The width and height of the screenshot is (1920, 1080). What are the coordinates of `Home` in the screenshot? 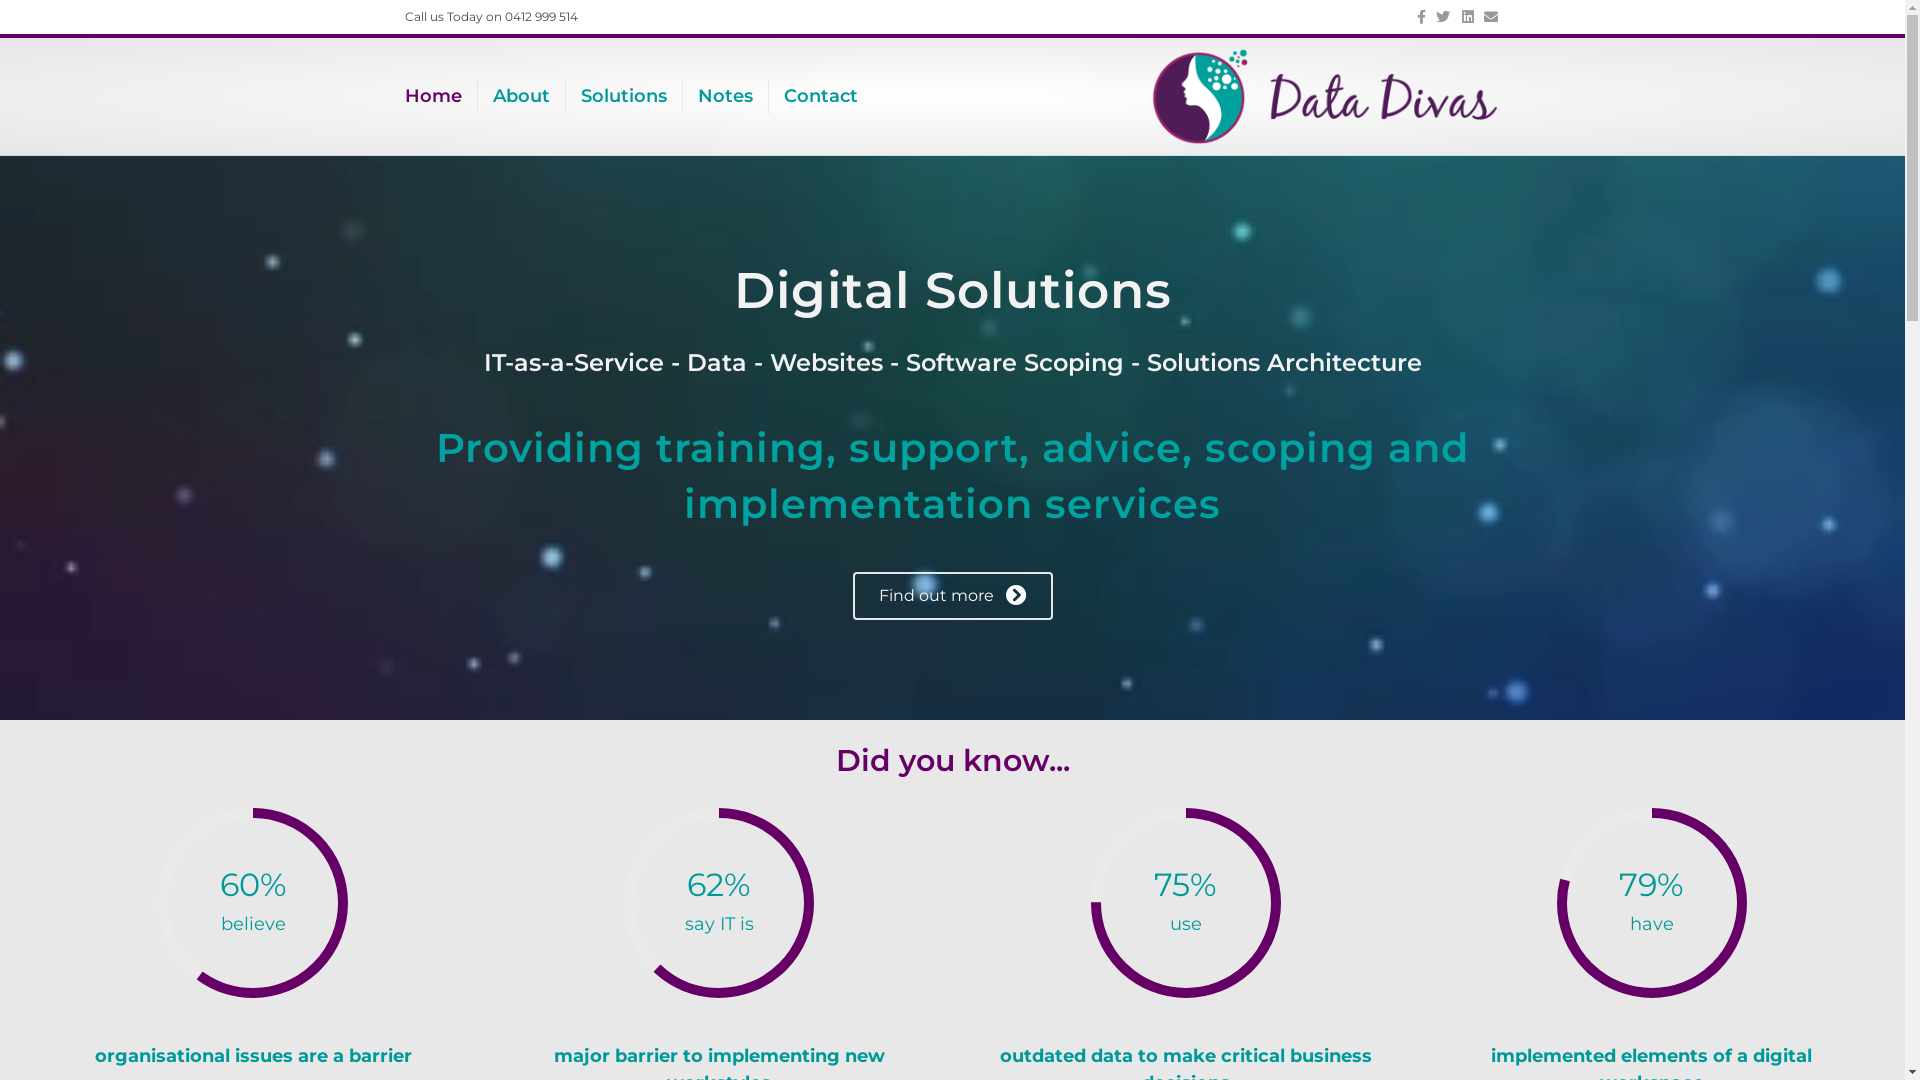 It's located at (442, 96).